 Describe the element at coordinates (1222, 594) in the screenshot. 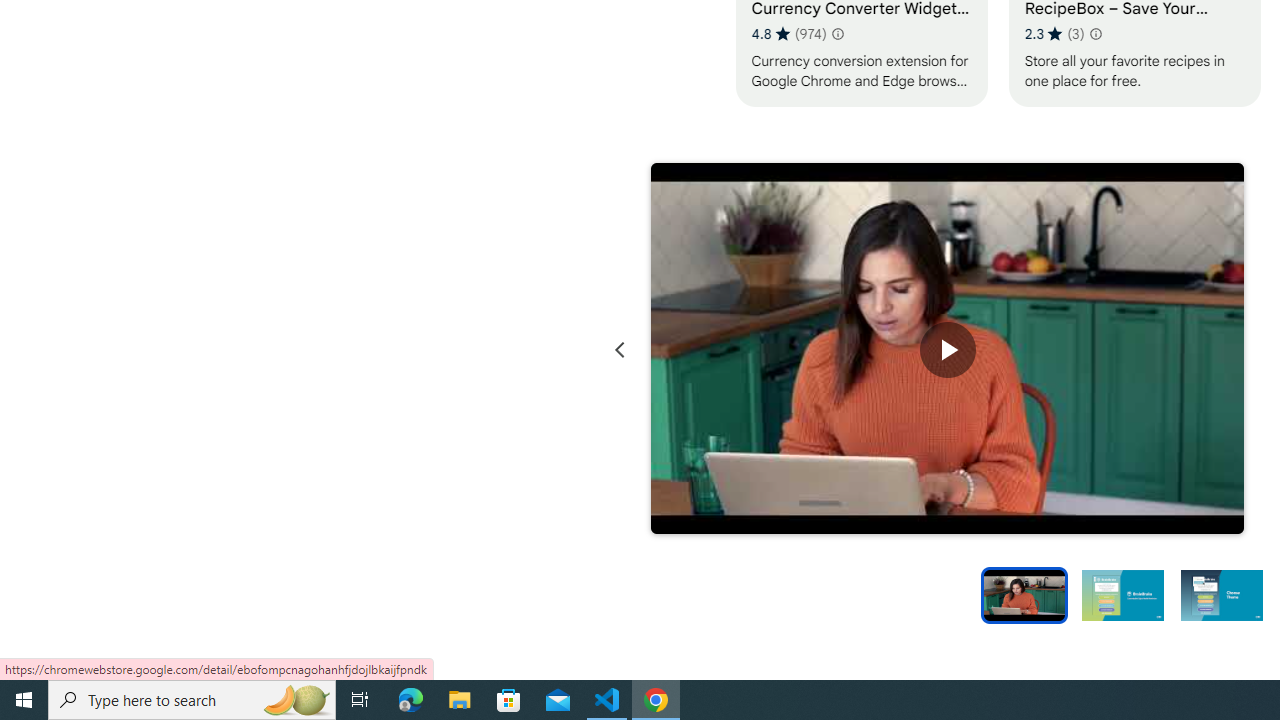

I see `Preview slide 3` at that location.